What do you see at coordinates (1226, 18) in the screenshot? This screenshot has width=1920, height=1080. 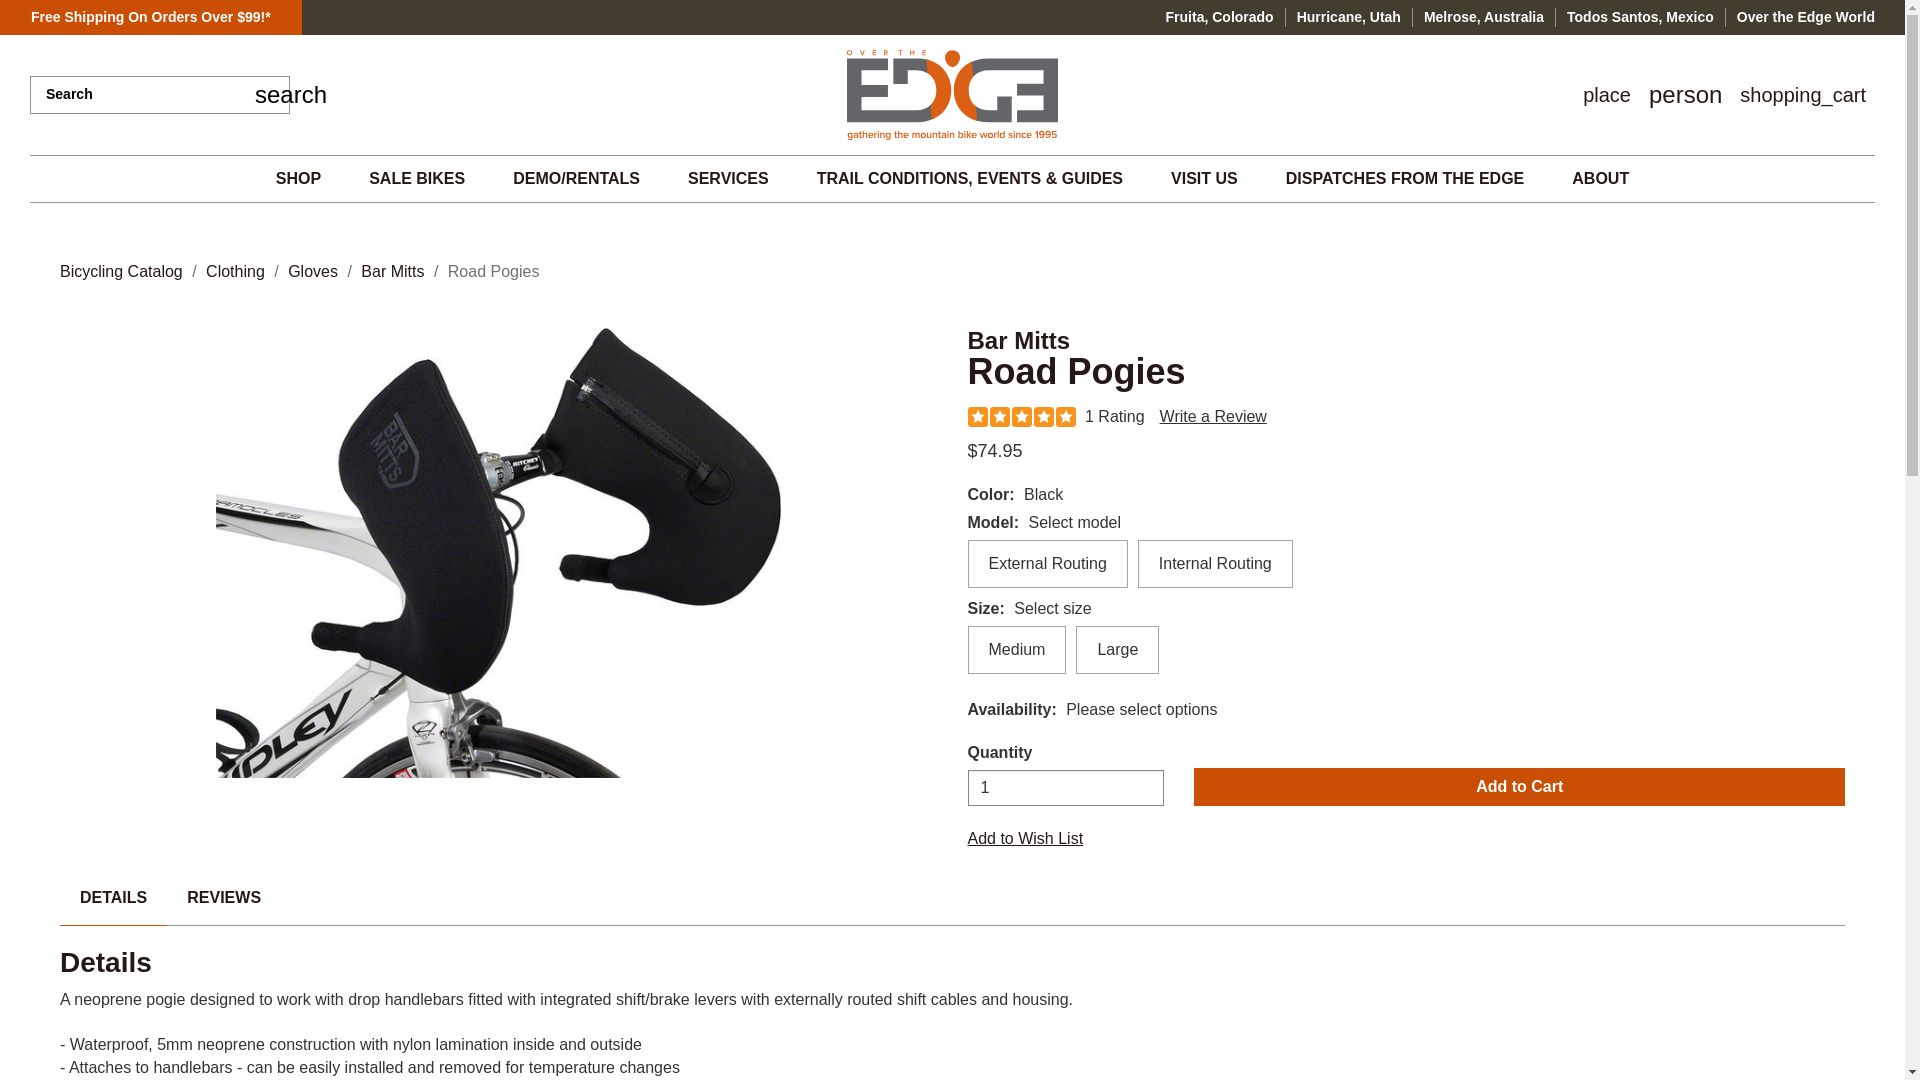 I see `Fruita, Colorado` at bounding box center [1226, 18].